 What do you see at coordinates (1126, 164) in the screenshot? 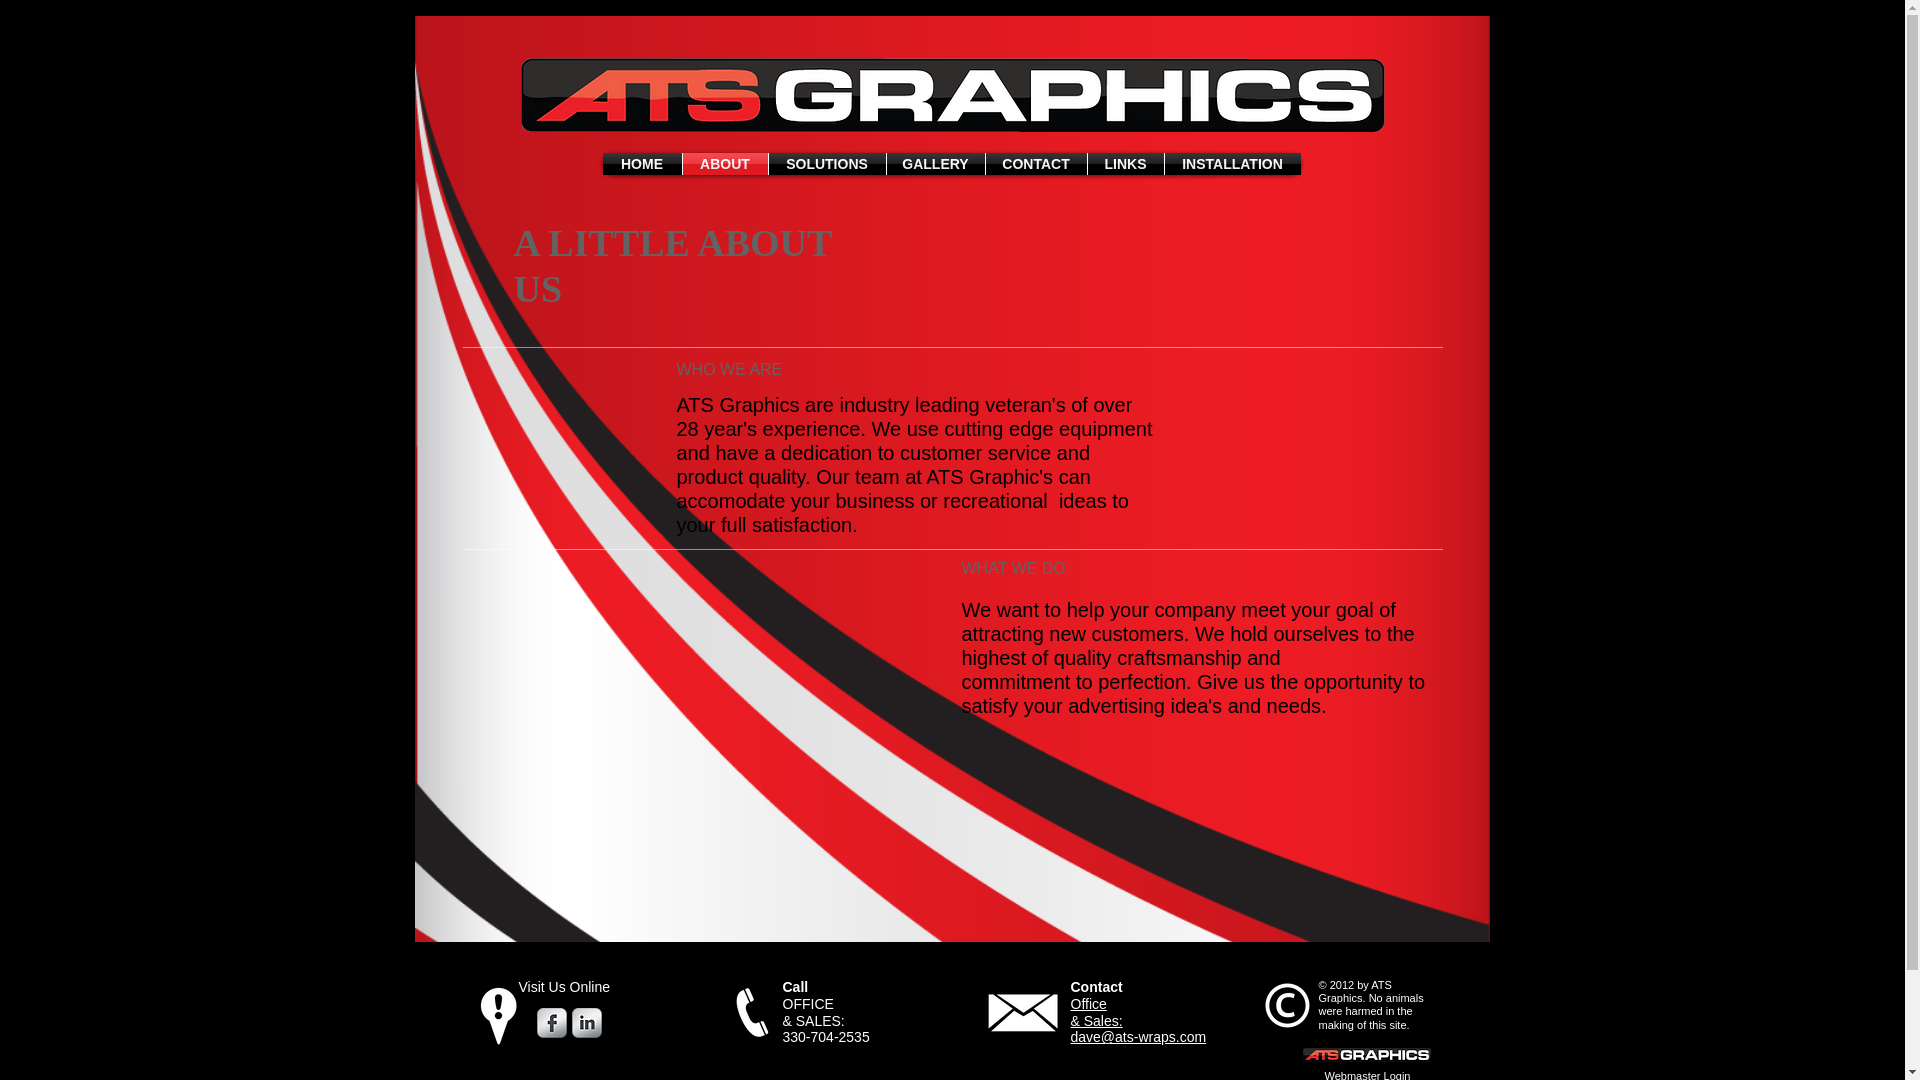
I see `LINKS` at bounding box center [1126, 164].